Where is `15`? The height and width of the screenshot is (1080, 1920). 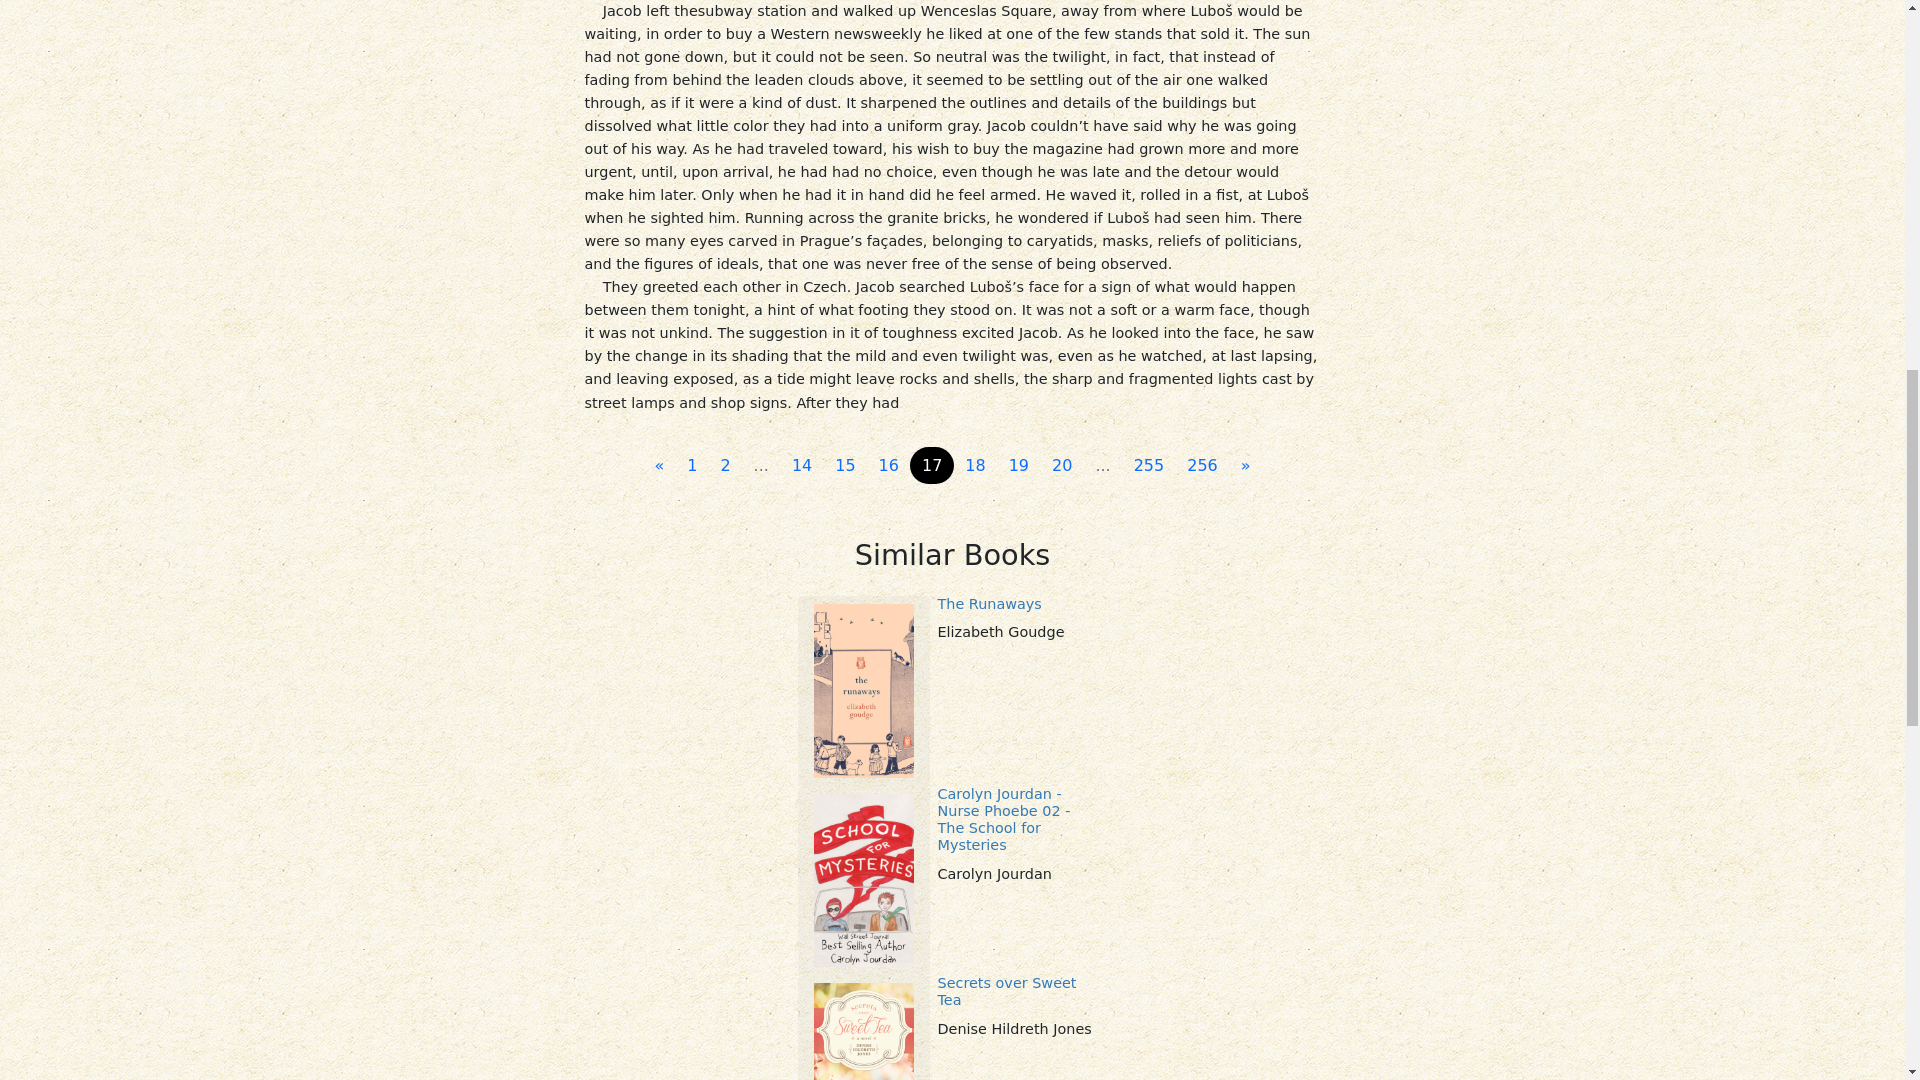
15 is located at coordinates (845, 466).